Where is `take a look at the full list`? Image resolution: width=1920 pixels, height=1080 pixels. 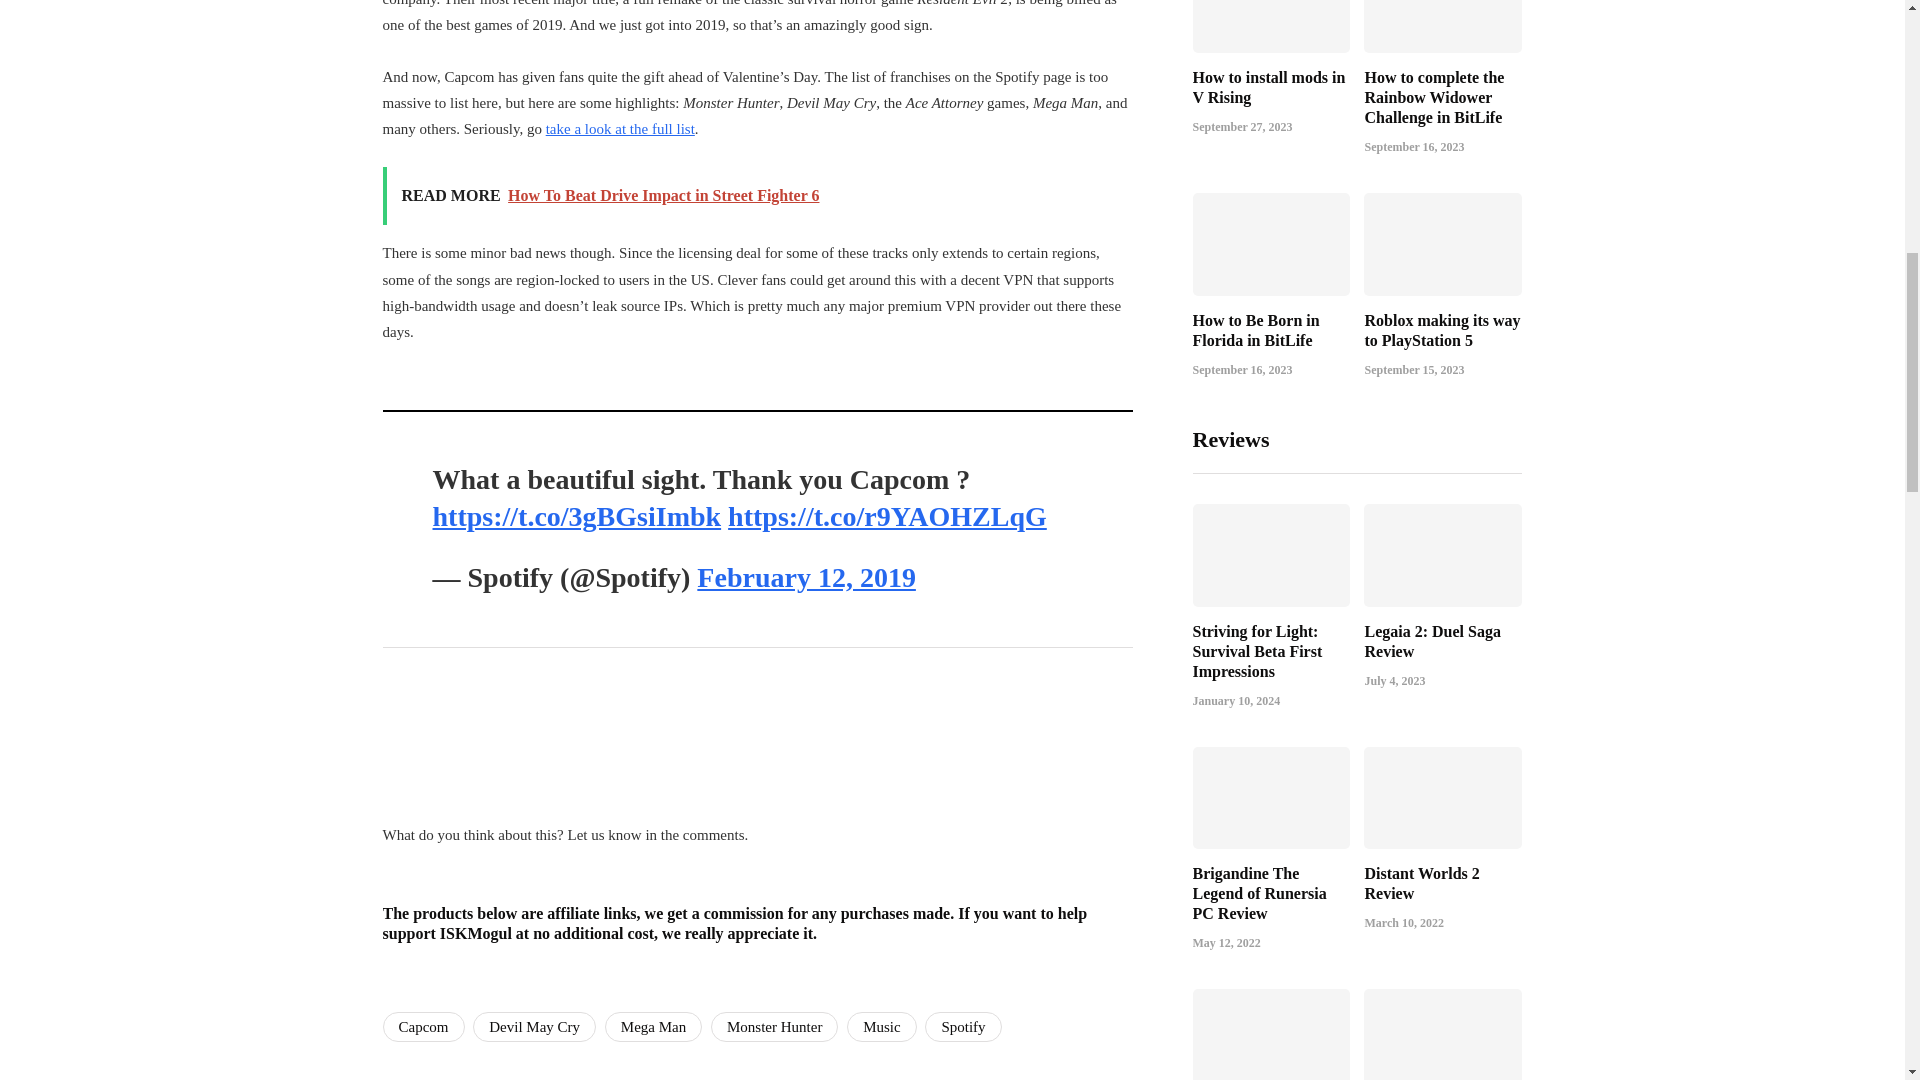
take a look at the full list is located at coordinates (620, 128).